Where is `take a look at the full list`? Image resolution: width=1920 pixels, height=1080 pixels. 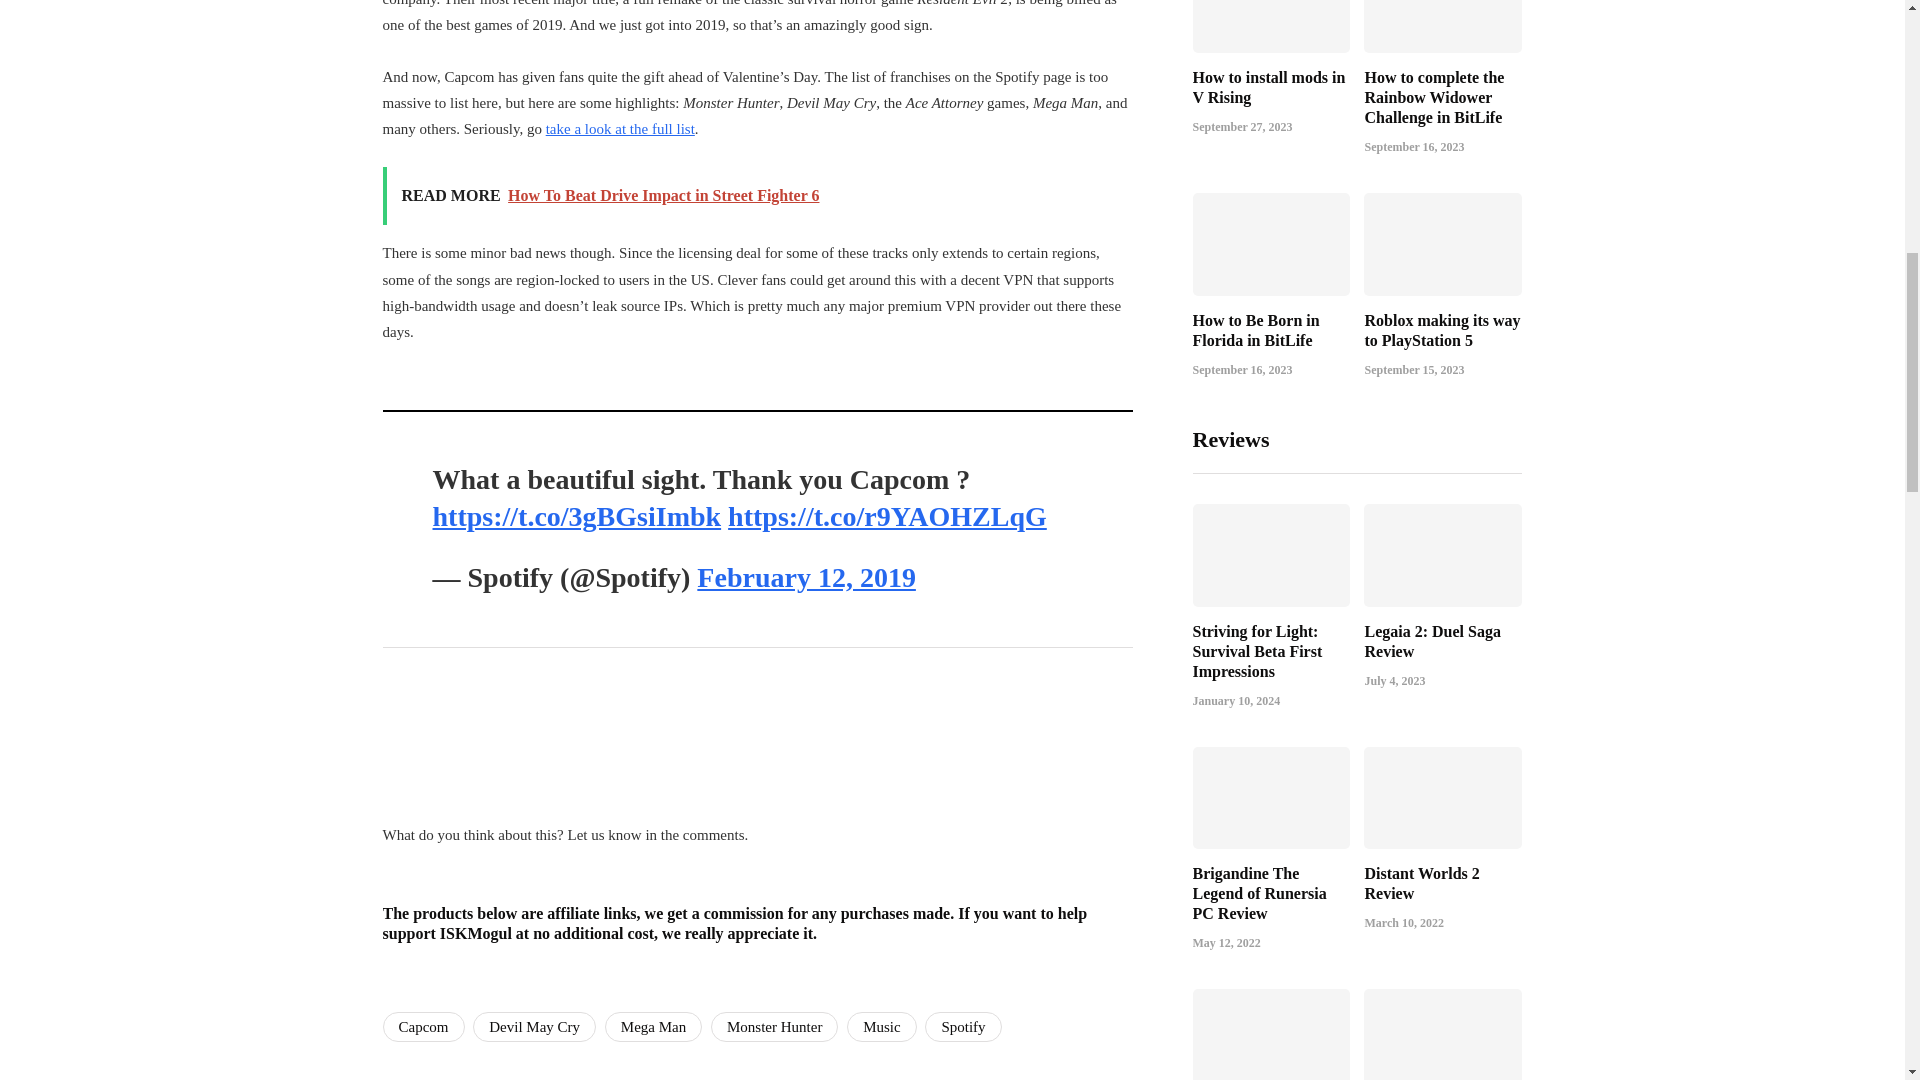
take a look at the full list is located at coordinates (620, 128).